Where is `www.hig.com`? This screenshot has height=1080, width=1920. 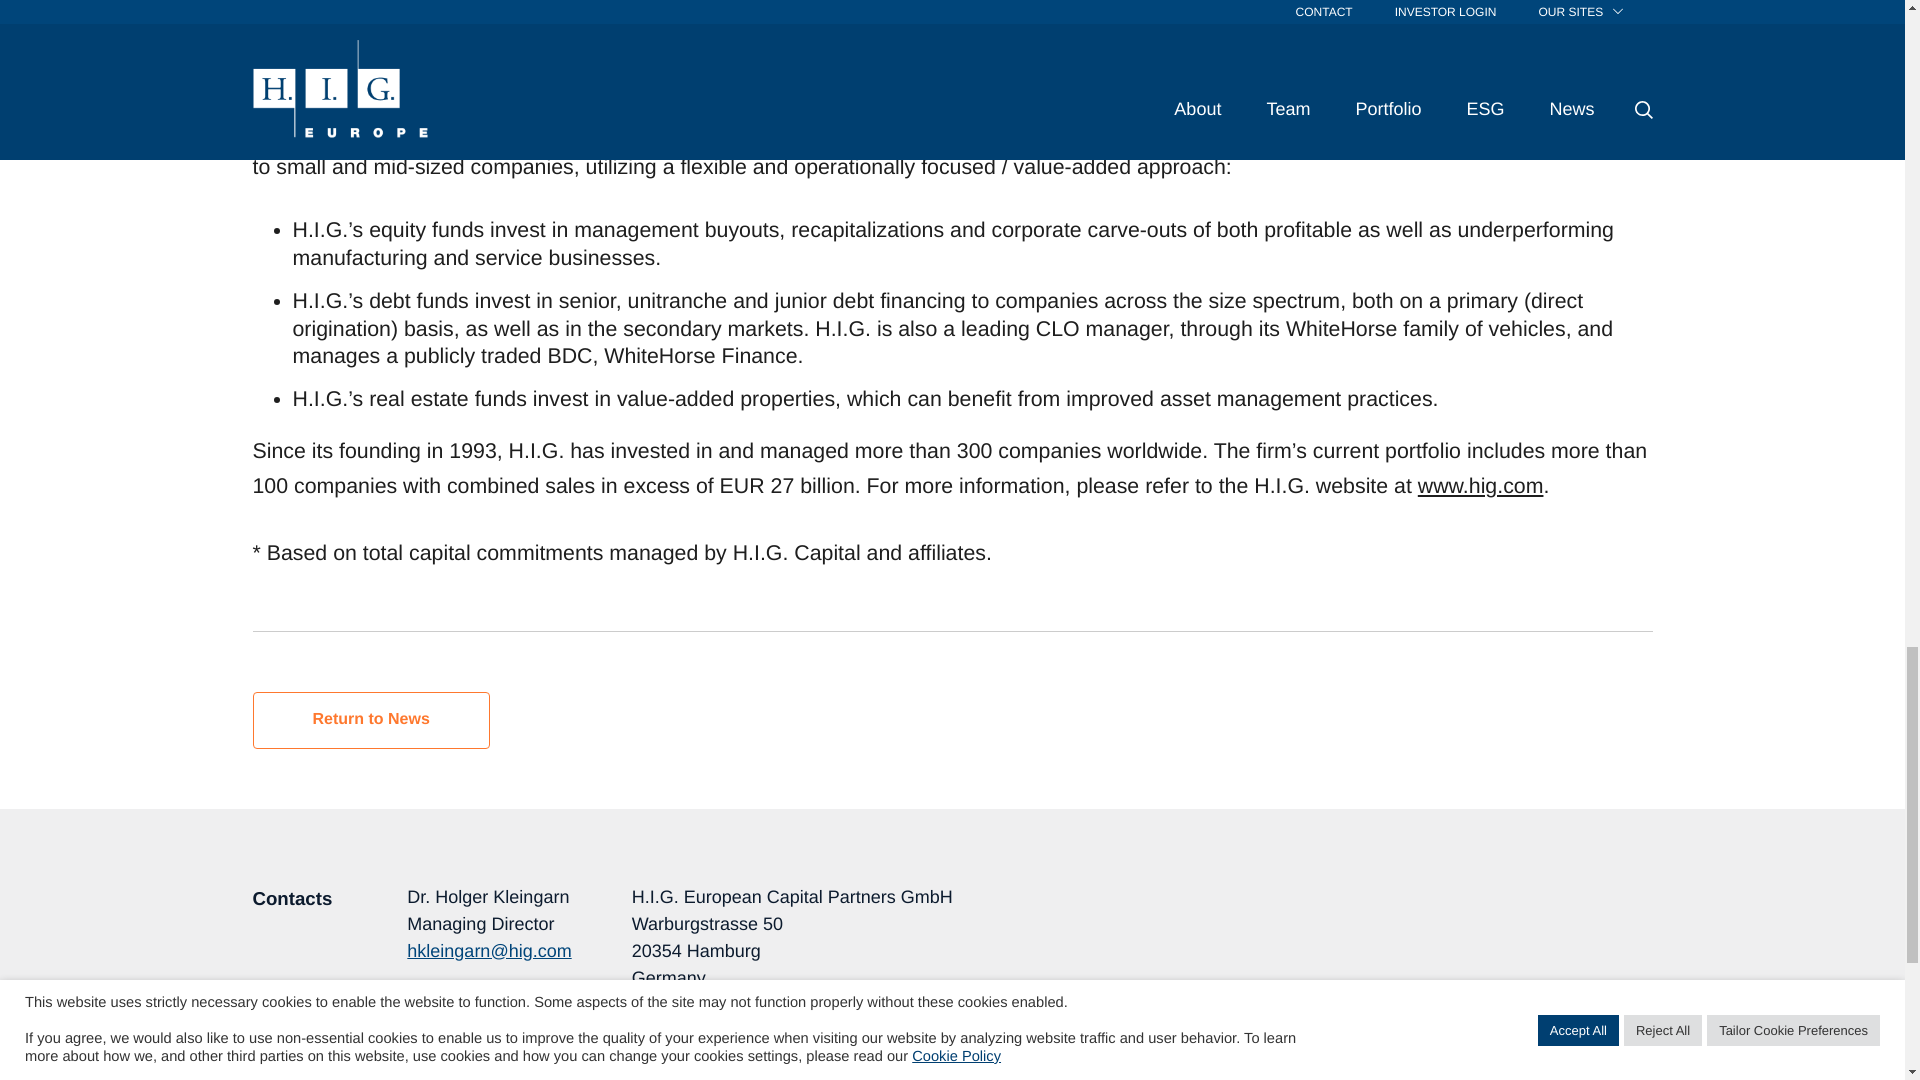 www.hig.com is located at coordinates (1480, 486).